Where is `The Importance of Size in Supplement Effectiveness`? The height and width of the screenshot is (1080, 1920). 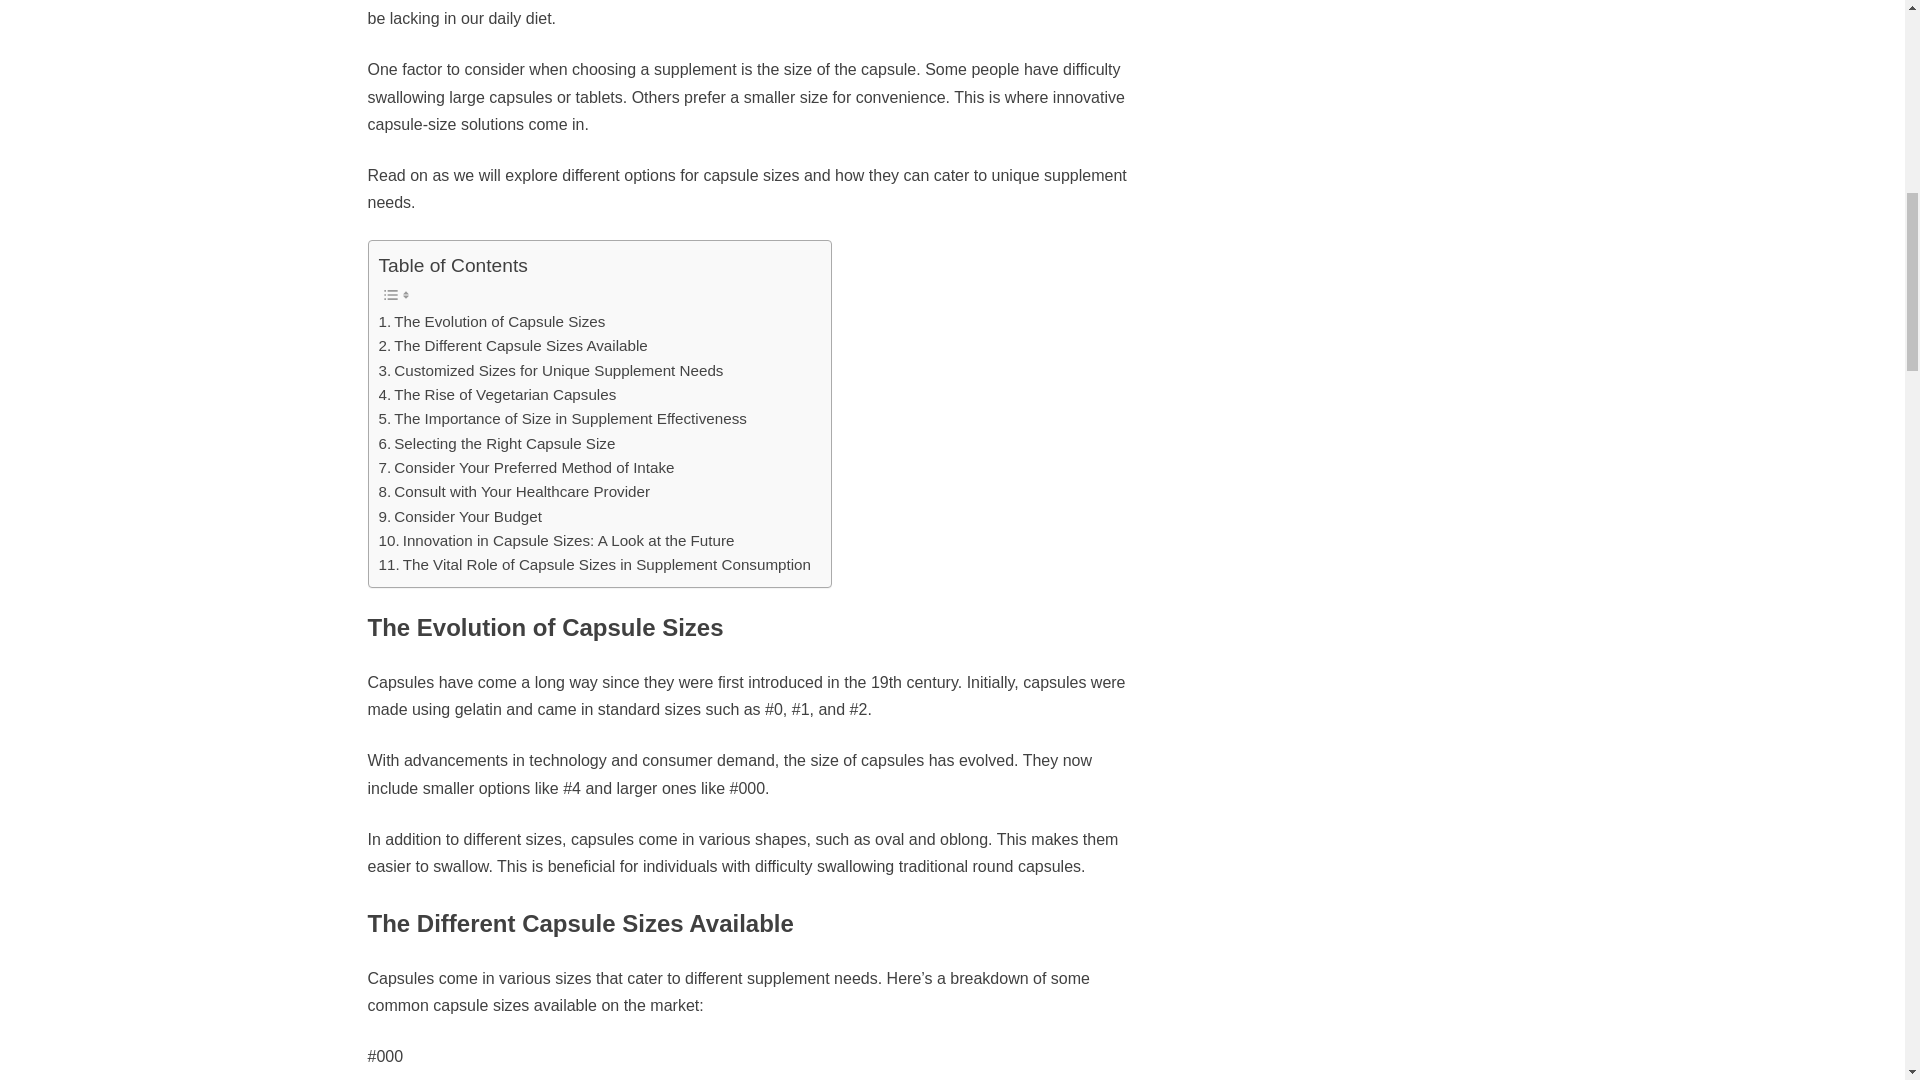
The Importance of Size in Supplement Effectiveness is located at coordinates (562, 418).